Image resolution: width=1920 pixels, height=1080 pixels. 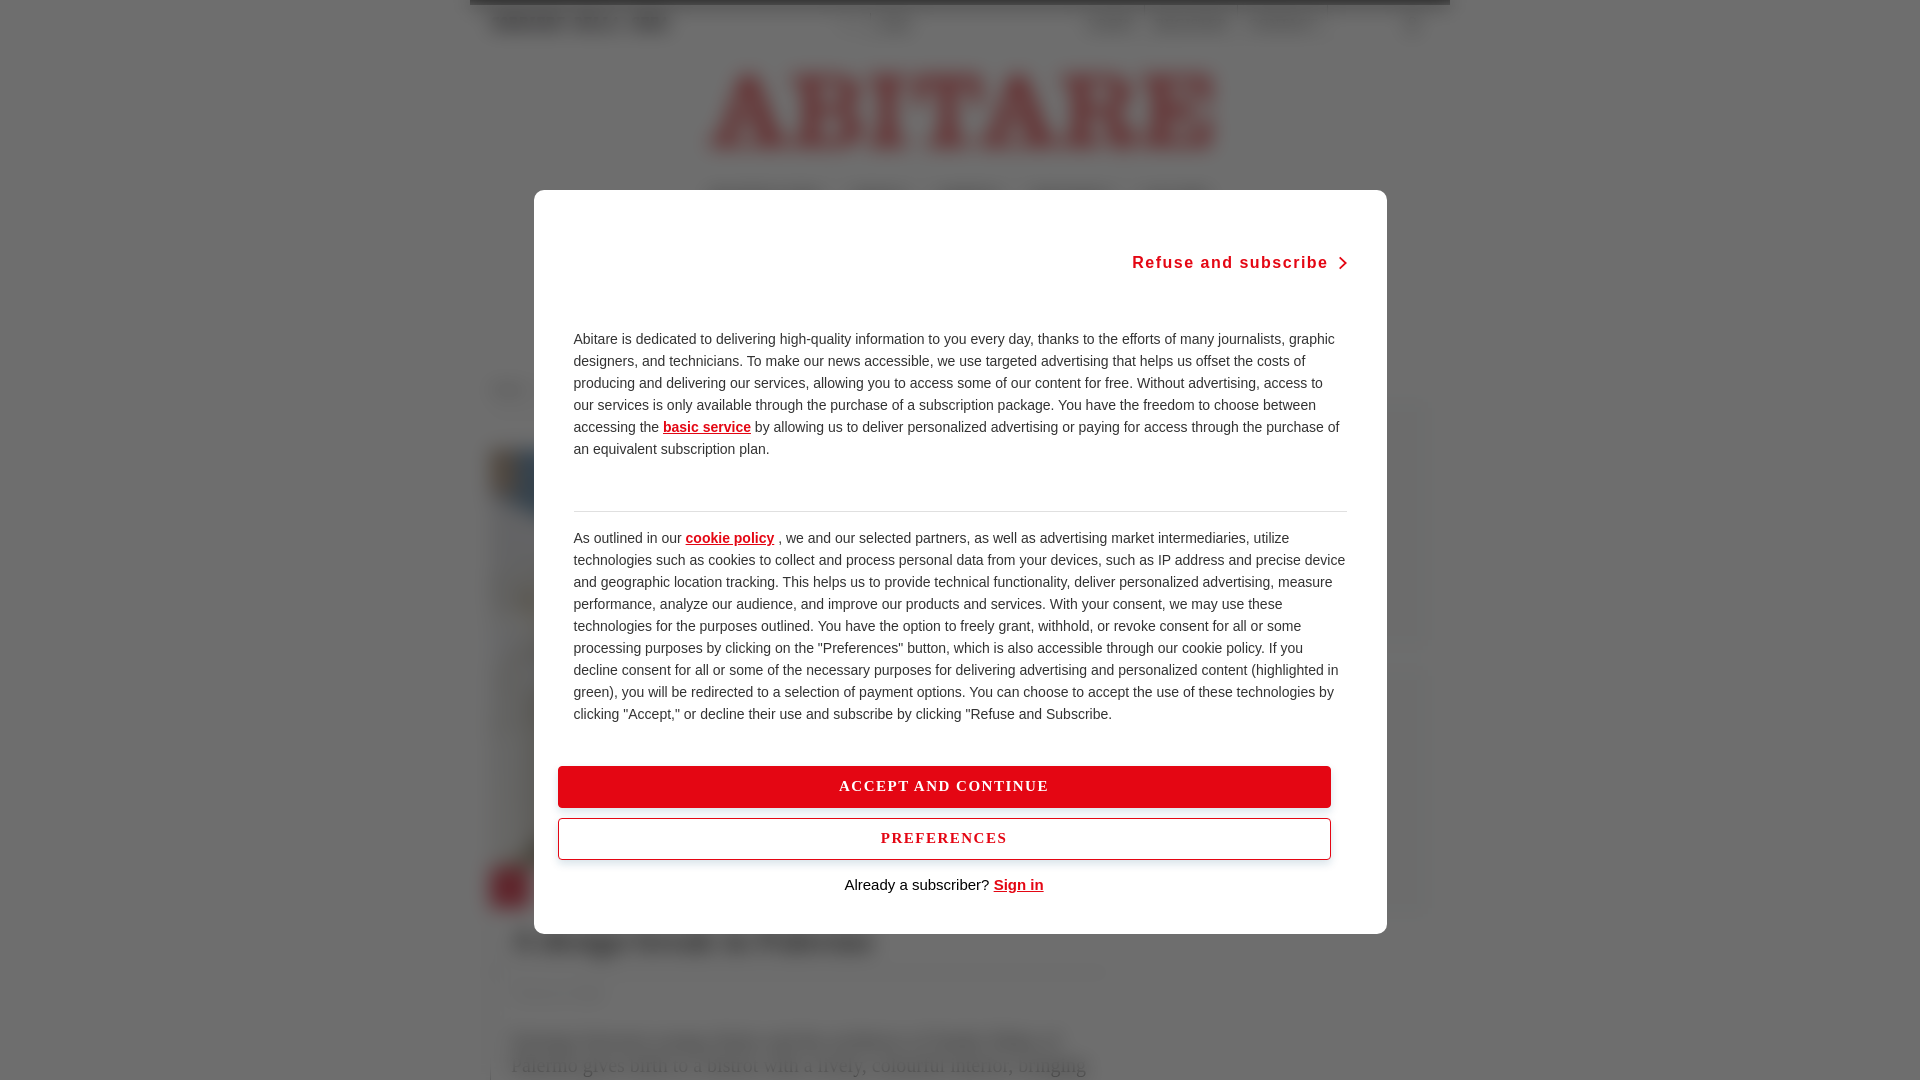 What do you see at coordinates (557, 994) in the screenshot?
I see `Francesca Oddo` at bounding box center [557, 994].